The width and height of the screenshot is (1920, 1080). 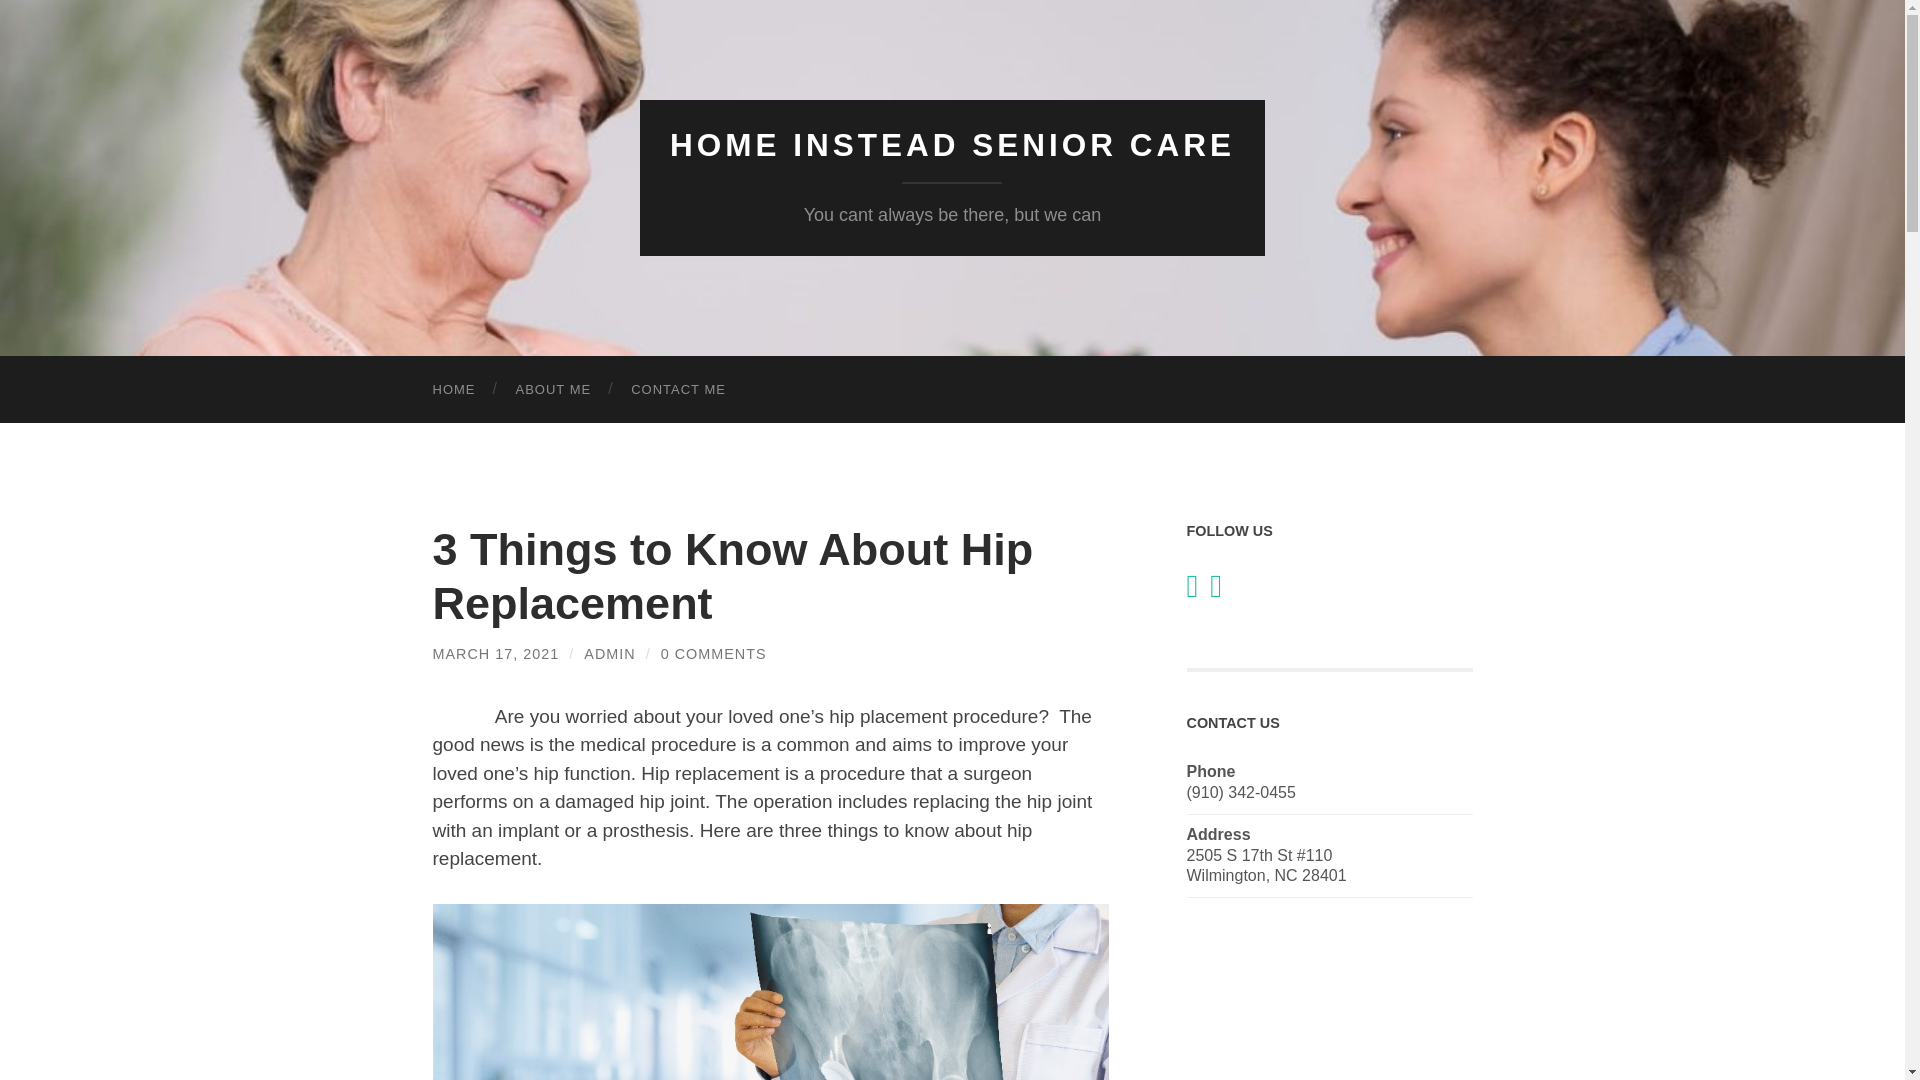 I want to click on CONTACT ME, so click(x=678, y=390).